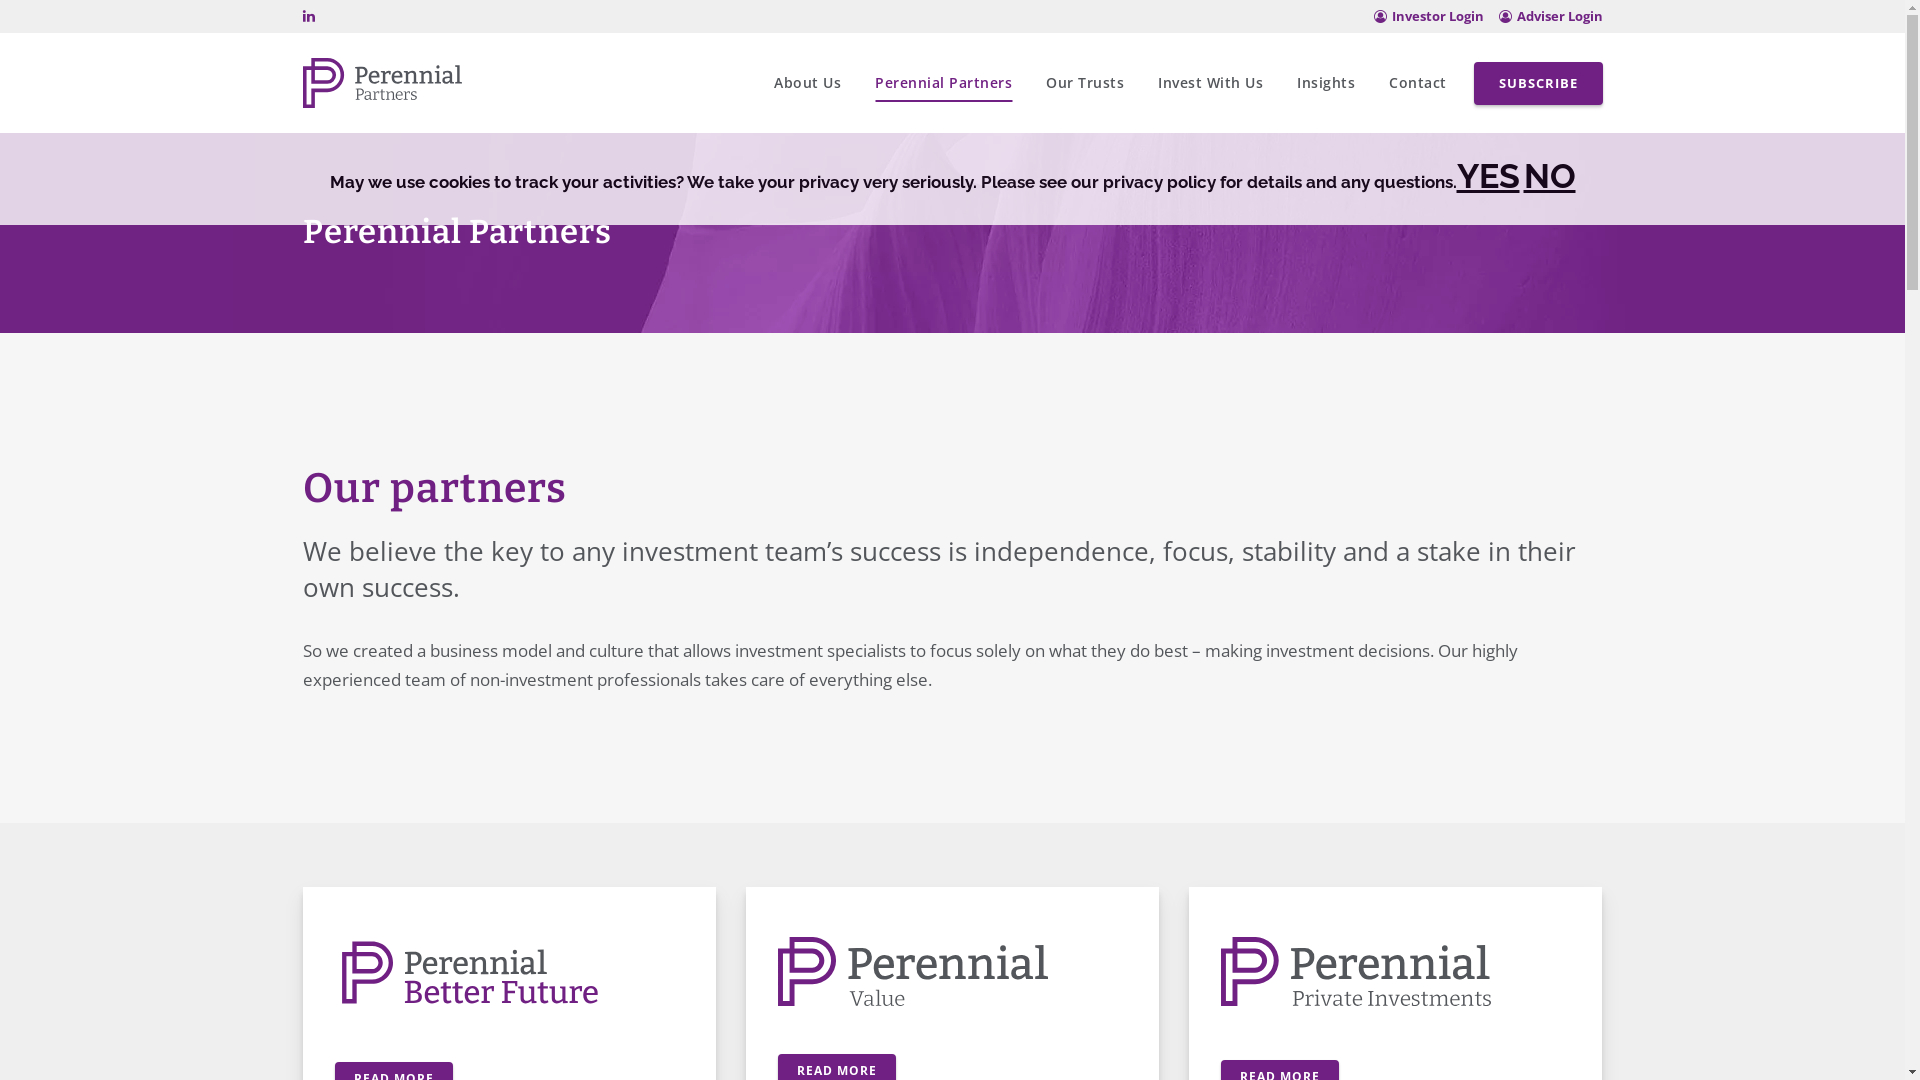 Image resolution: width=1920 pixels, height=1080 pixels. What do you see at coordinates (1550, 16) in the screenshot?
I see `Adviser Login` at bounding box center [1550, 16].